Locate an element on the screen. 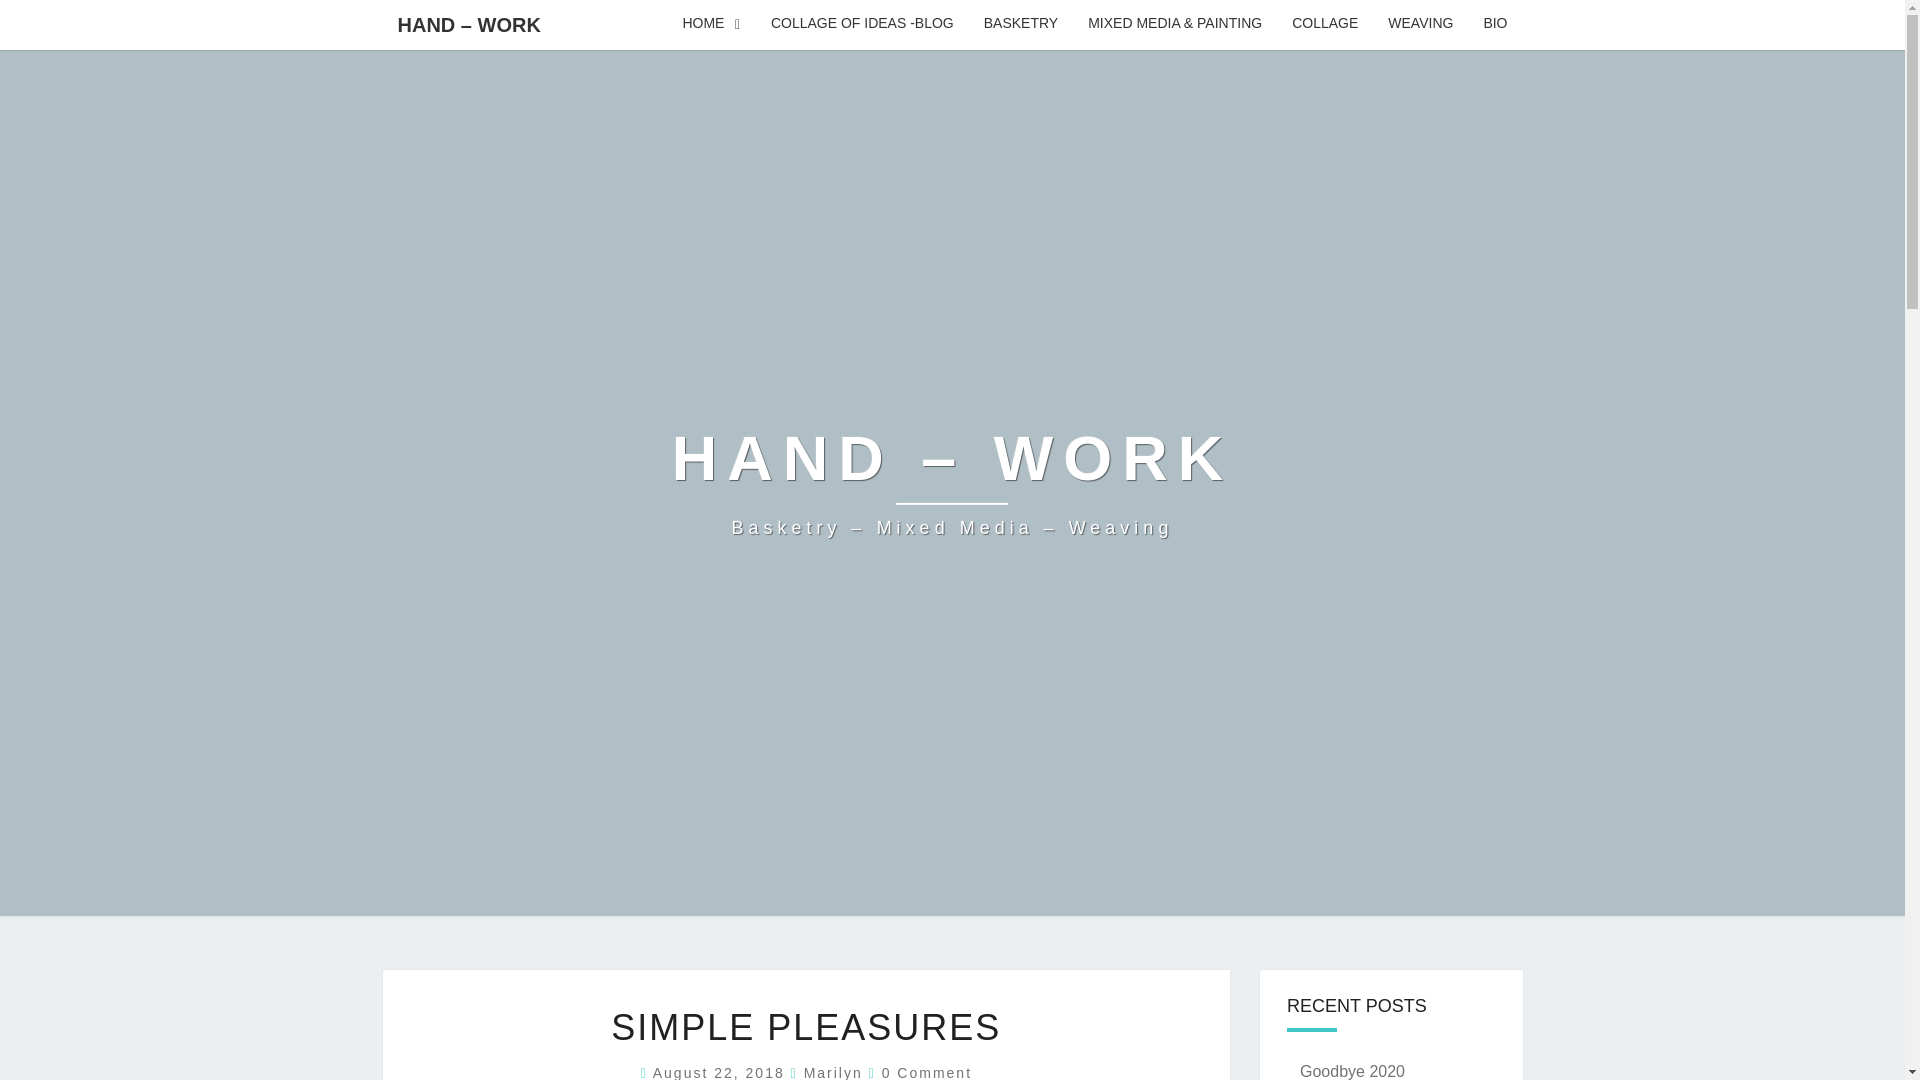 The image size is (1920, 1080). BASKETRY is located at coordinates (1021, 24).